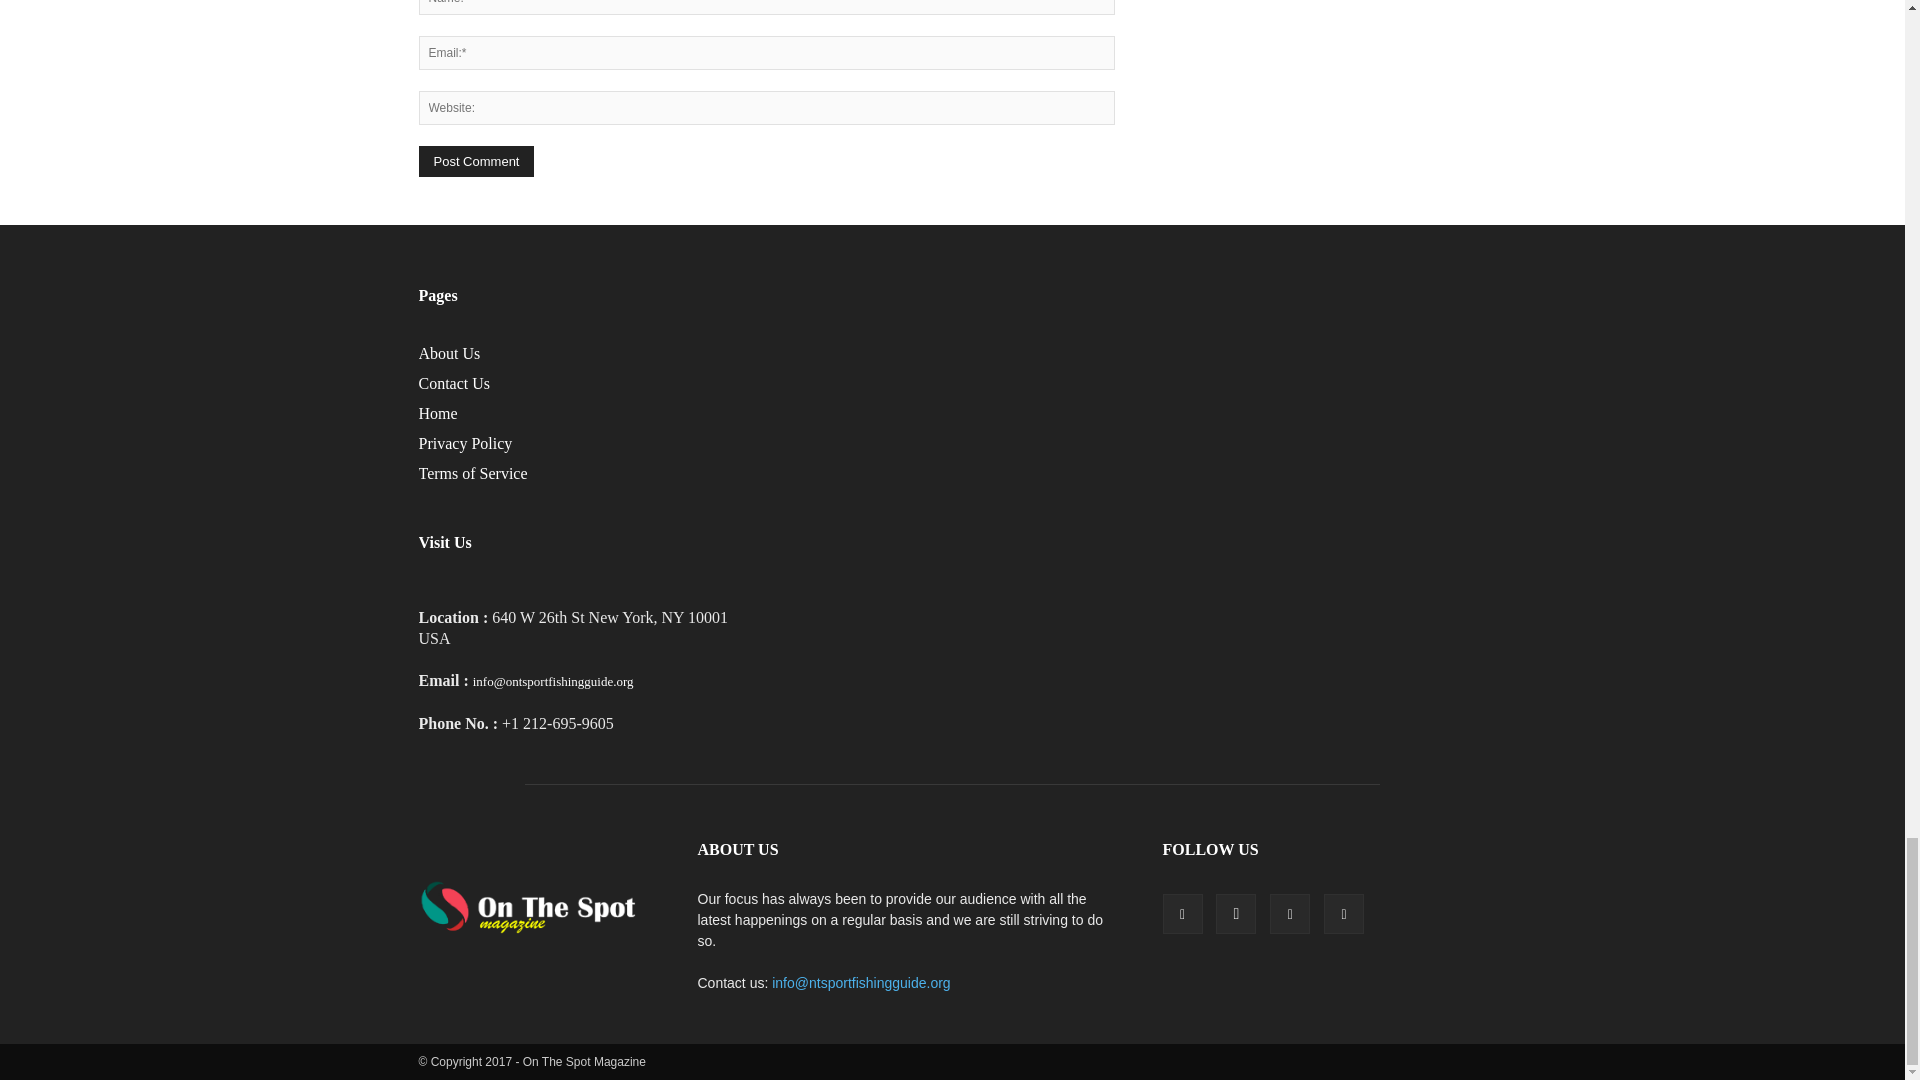 This screenshot has width=1920, height=1080. What do you see at coordinates (476, 161) in the screenshot?
I see `Post Comment` at bounding box center [476, 161].